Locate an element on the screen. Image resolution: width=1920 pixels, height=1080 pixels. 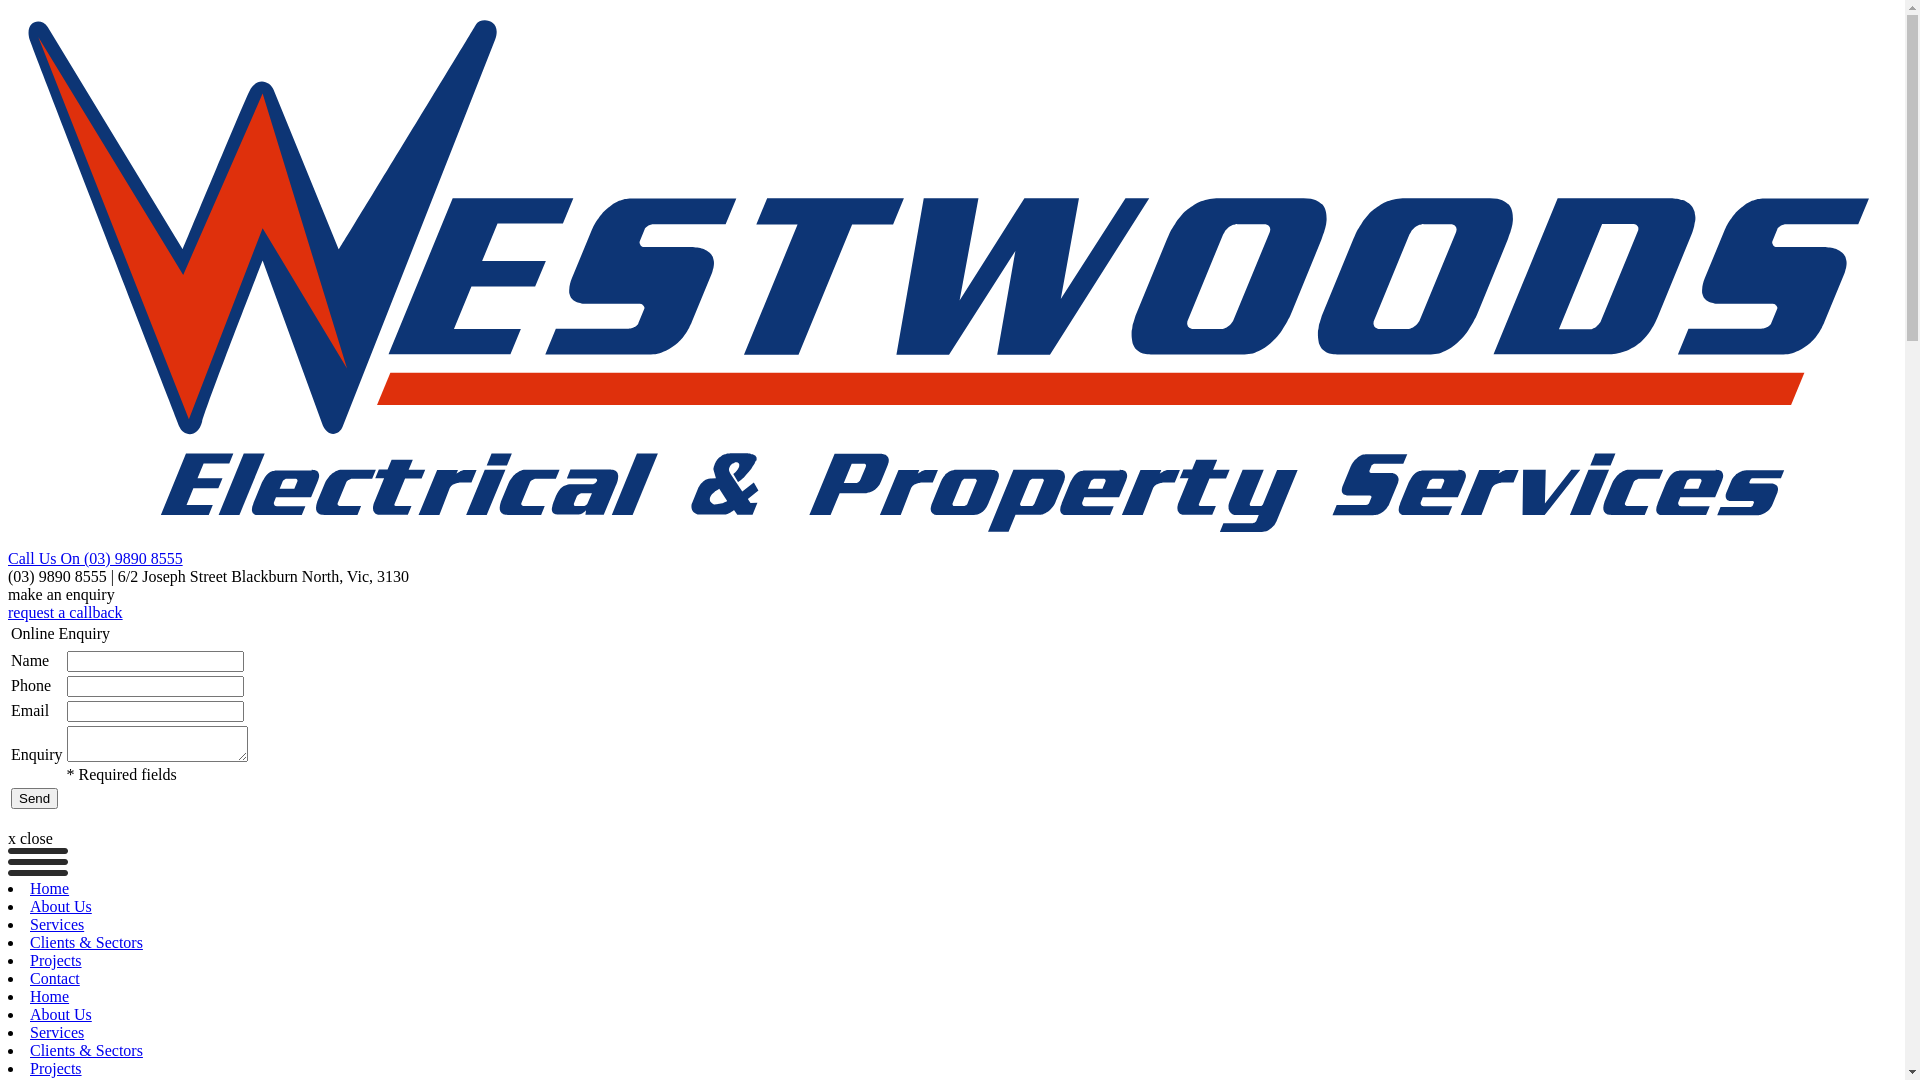
Projects is located at coordinates (56, 960).